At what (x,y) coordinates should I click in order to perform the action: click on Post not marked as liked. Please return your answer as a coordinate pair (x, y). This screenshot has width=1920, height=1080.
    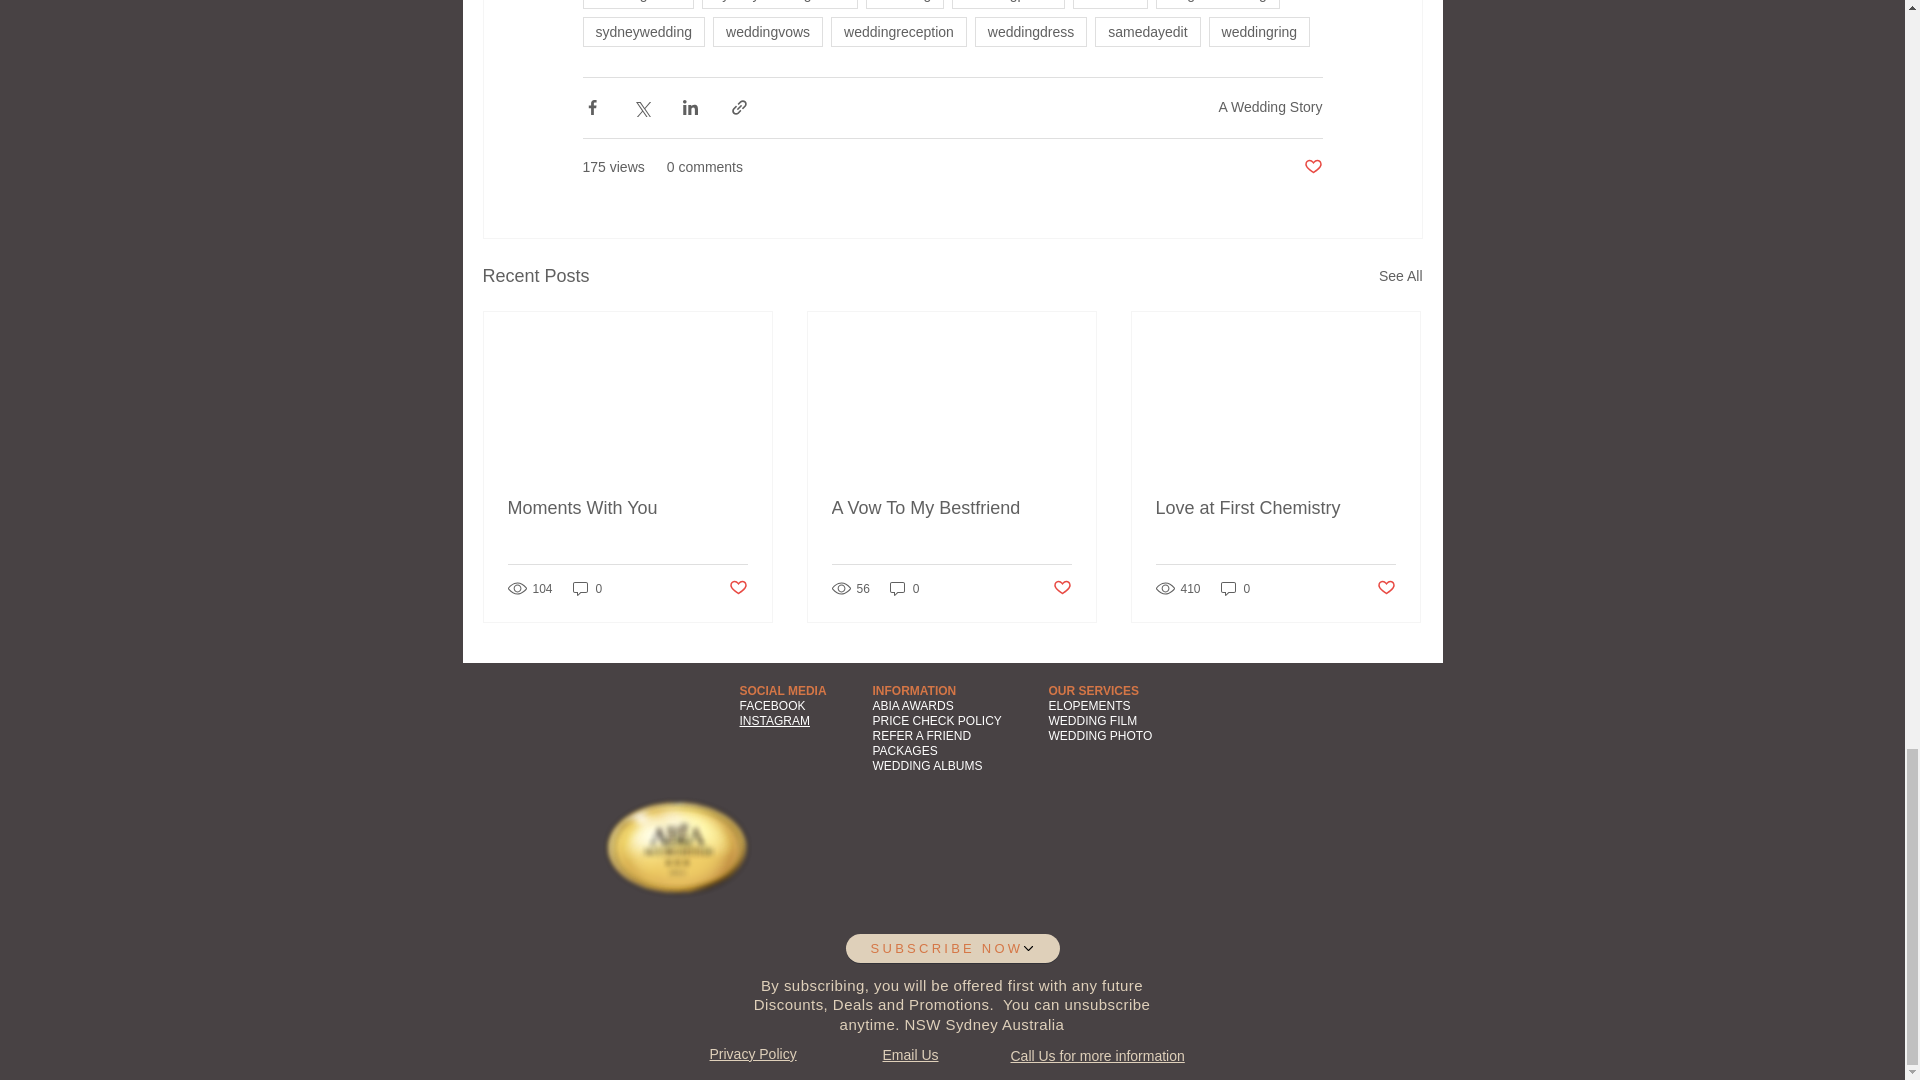
    Looking at the image, I should click on (736, 588).